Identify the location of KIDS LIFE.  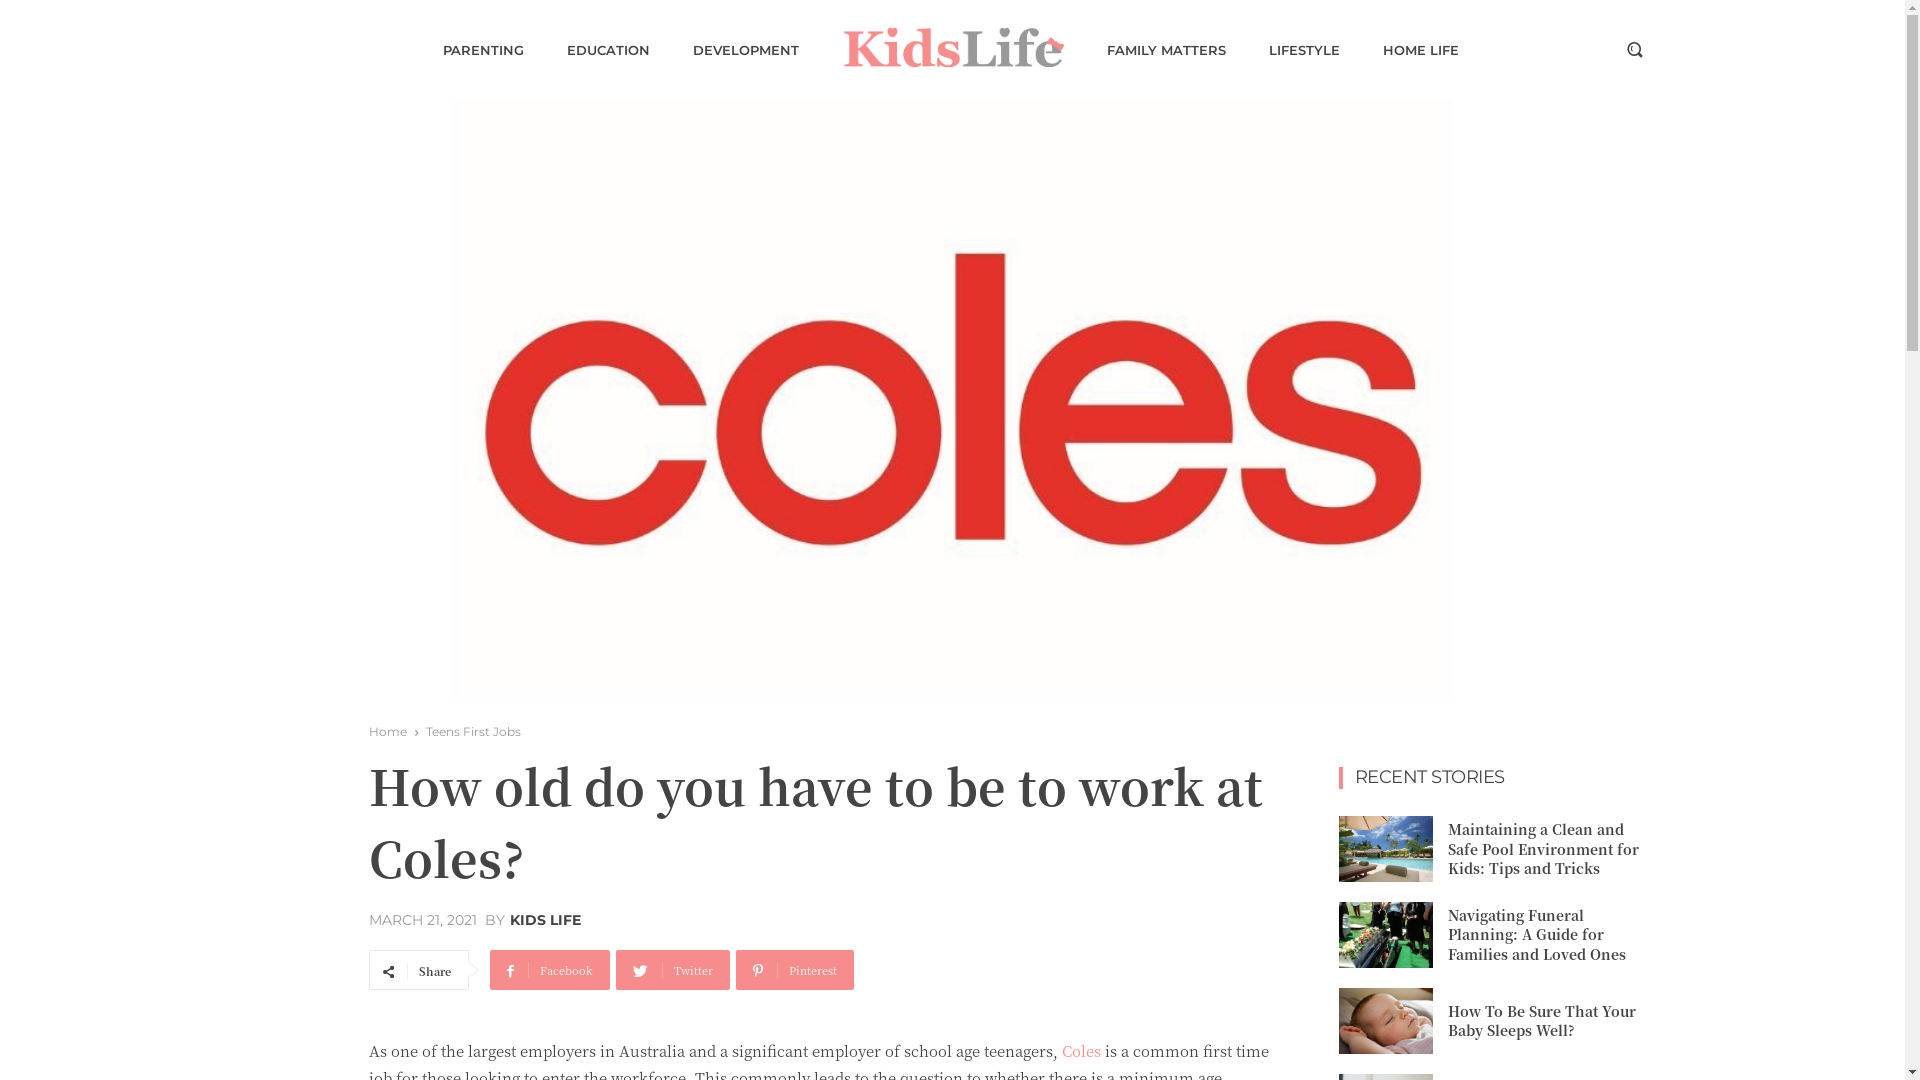
(546, 920).